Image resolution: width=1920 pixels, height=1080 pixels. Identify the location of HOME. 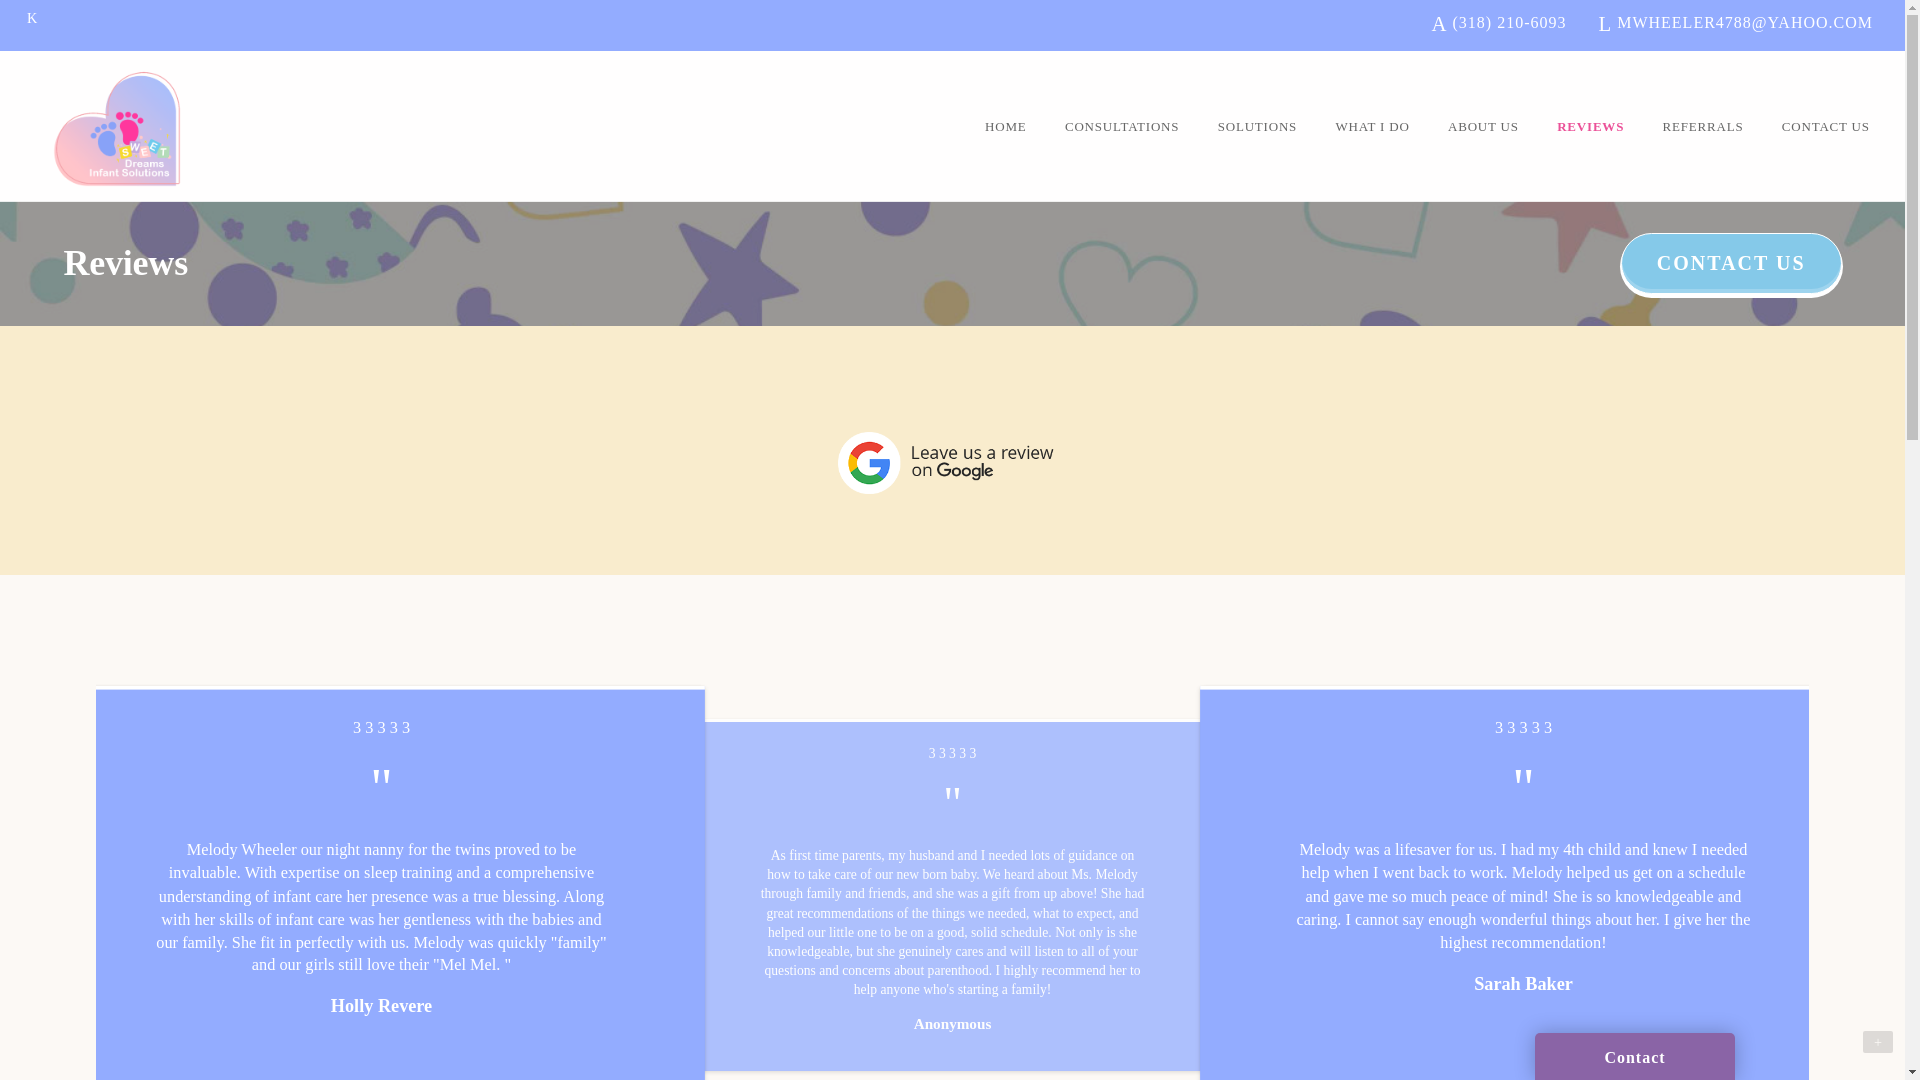
(1006, 126).